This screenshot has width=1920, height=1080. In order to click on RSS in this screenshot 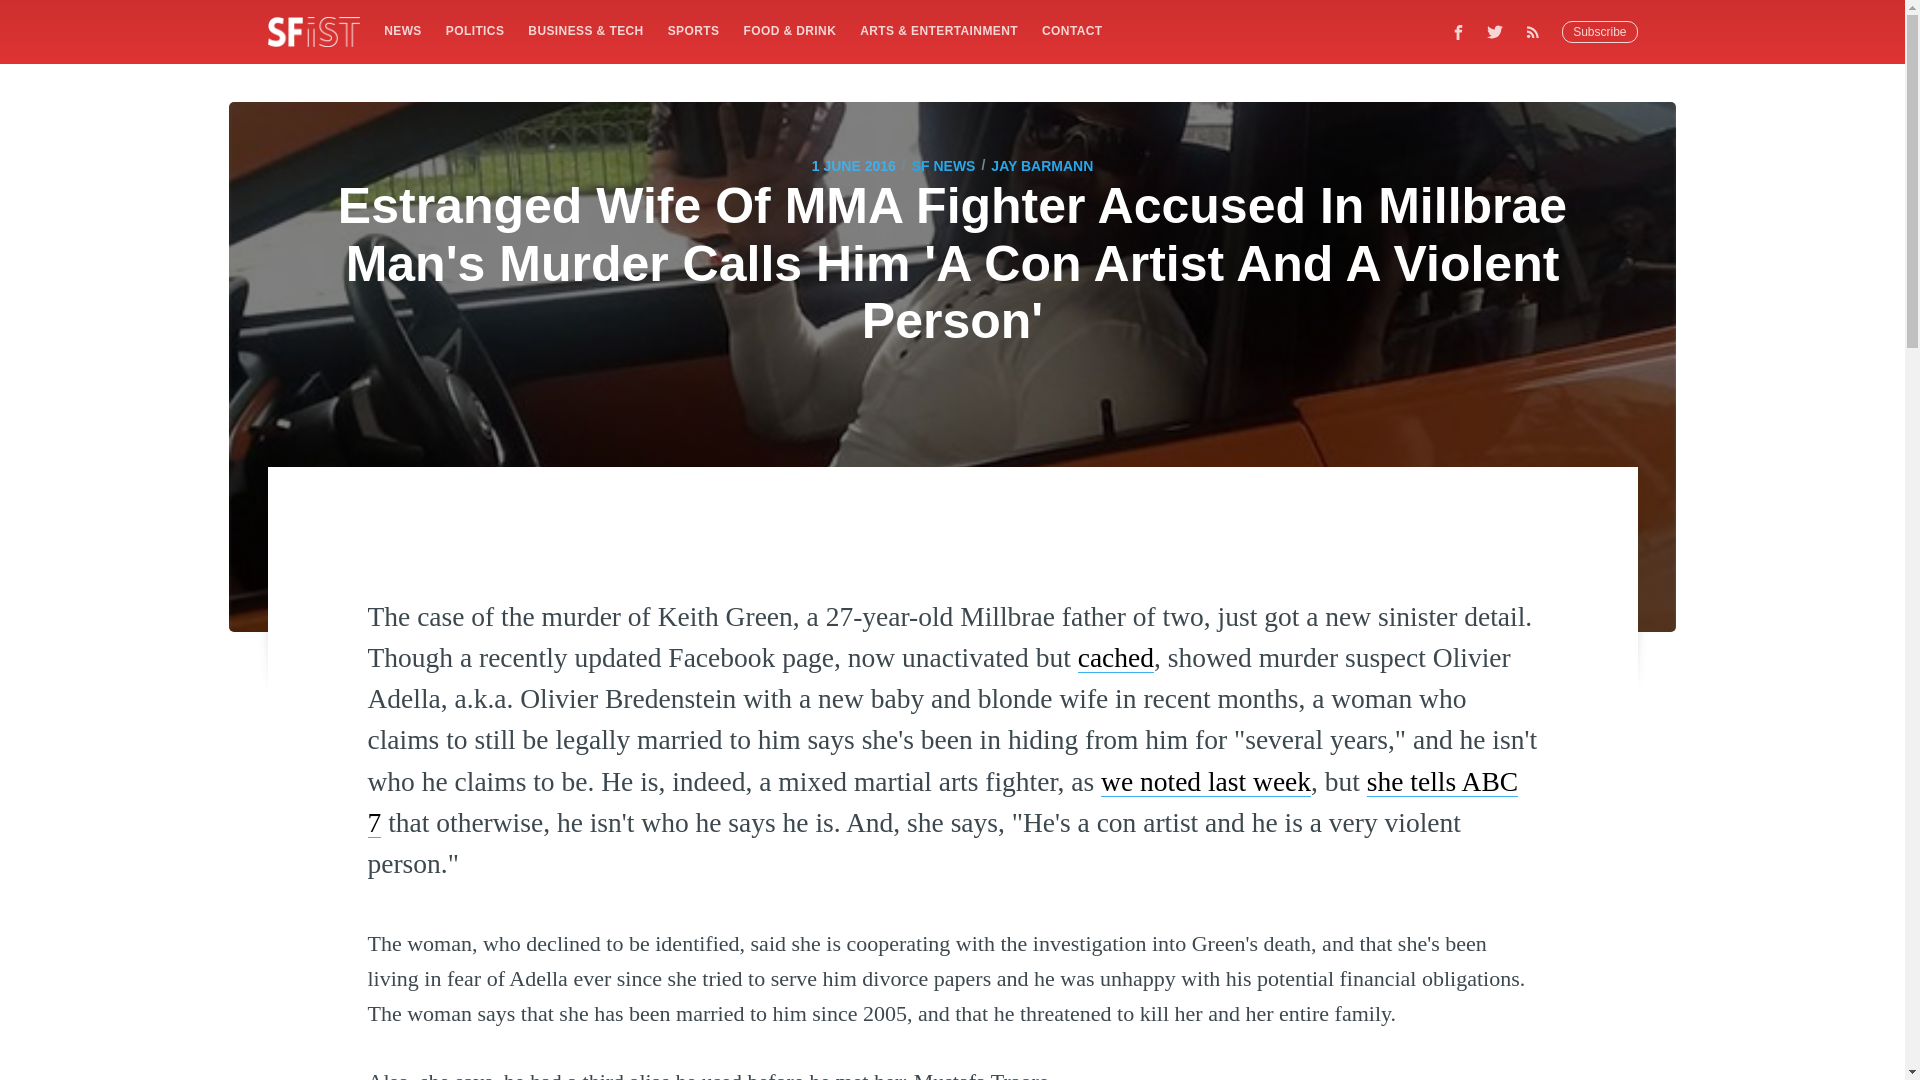, I will do `click(1538, 31)`.